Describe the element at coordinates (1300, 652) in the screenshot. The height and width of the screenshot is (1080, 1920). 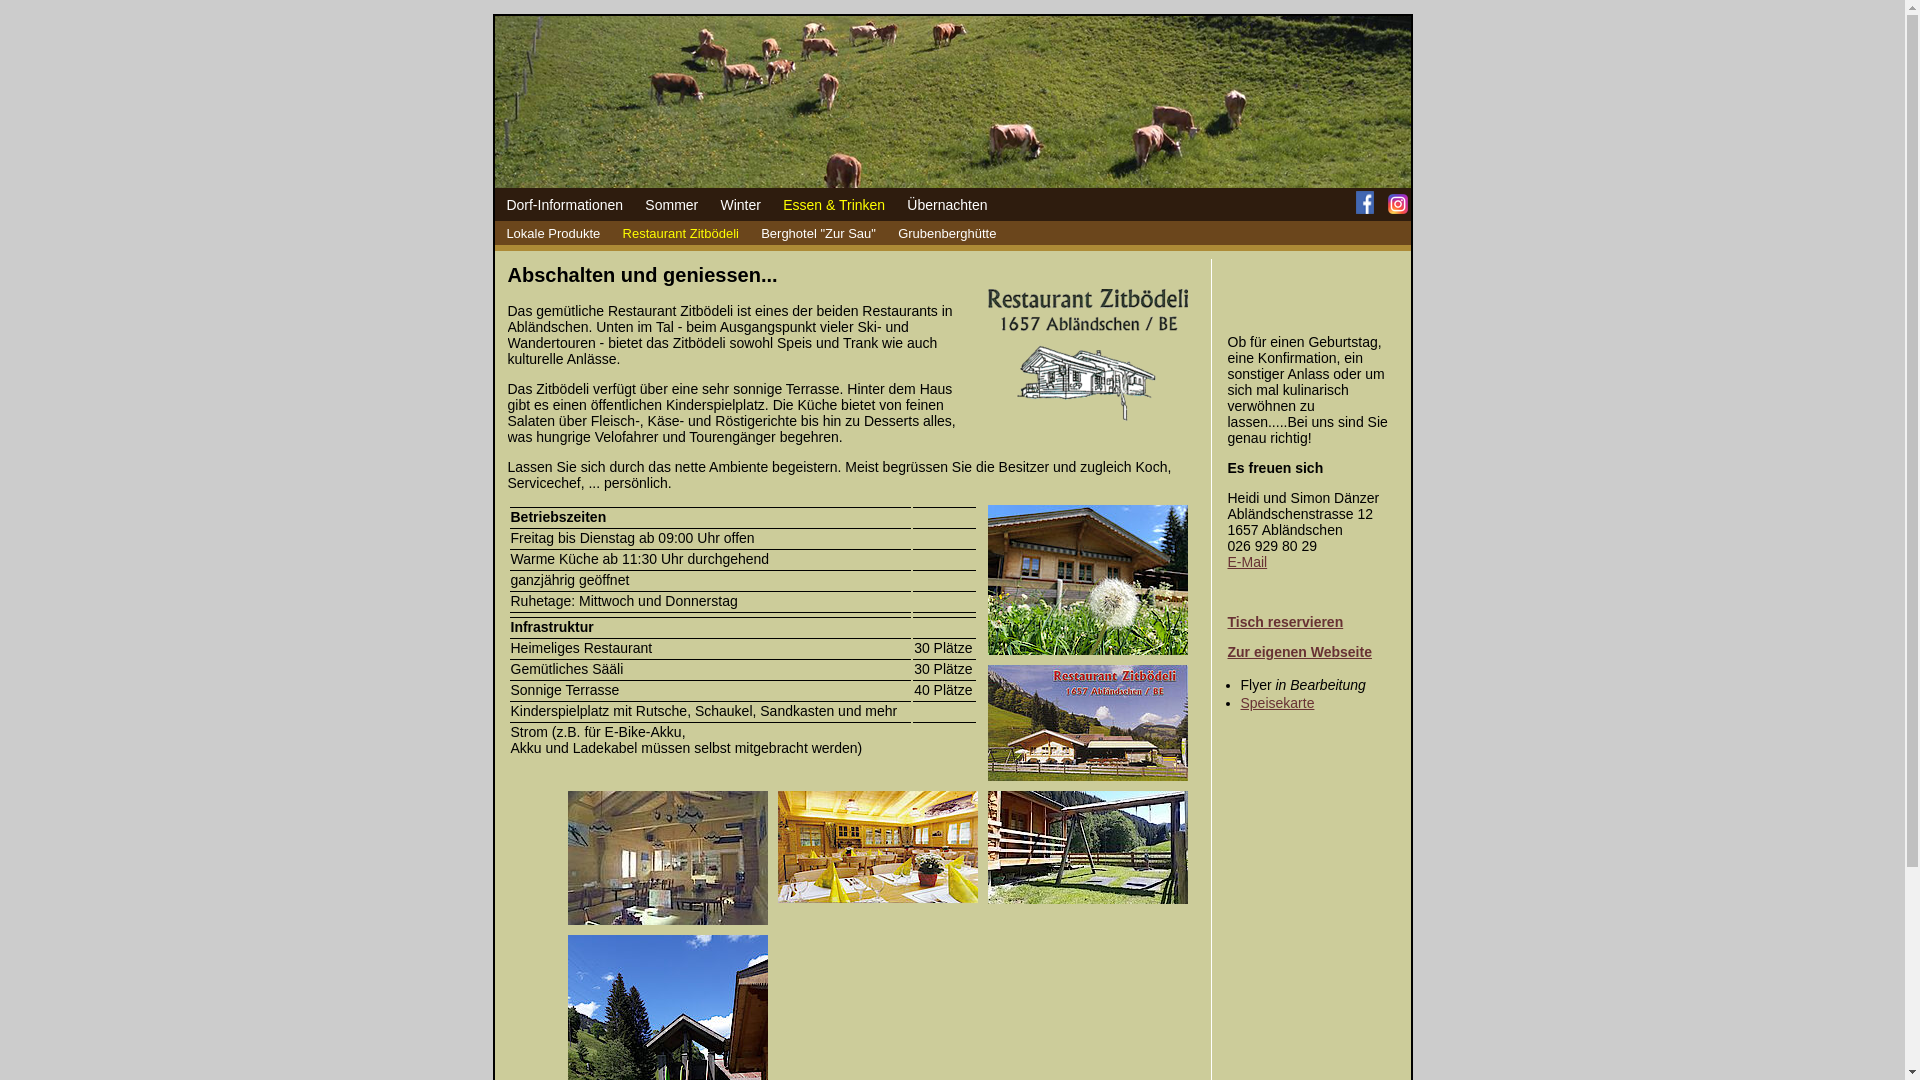
I see `Zur eigenen Webseite` at that location.